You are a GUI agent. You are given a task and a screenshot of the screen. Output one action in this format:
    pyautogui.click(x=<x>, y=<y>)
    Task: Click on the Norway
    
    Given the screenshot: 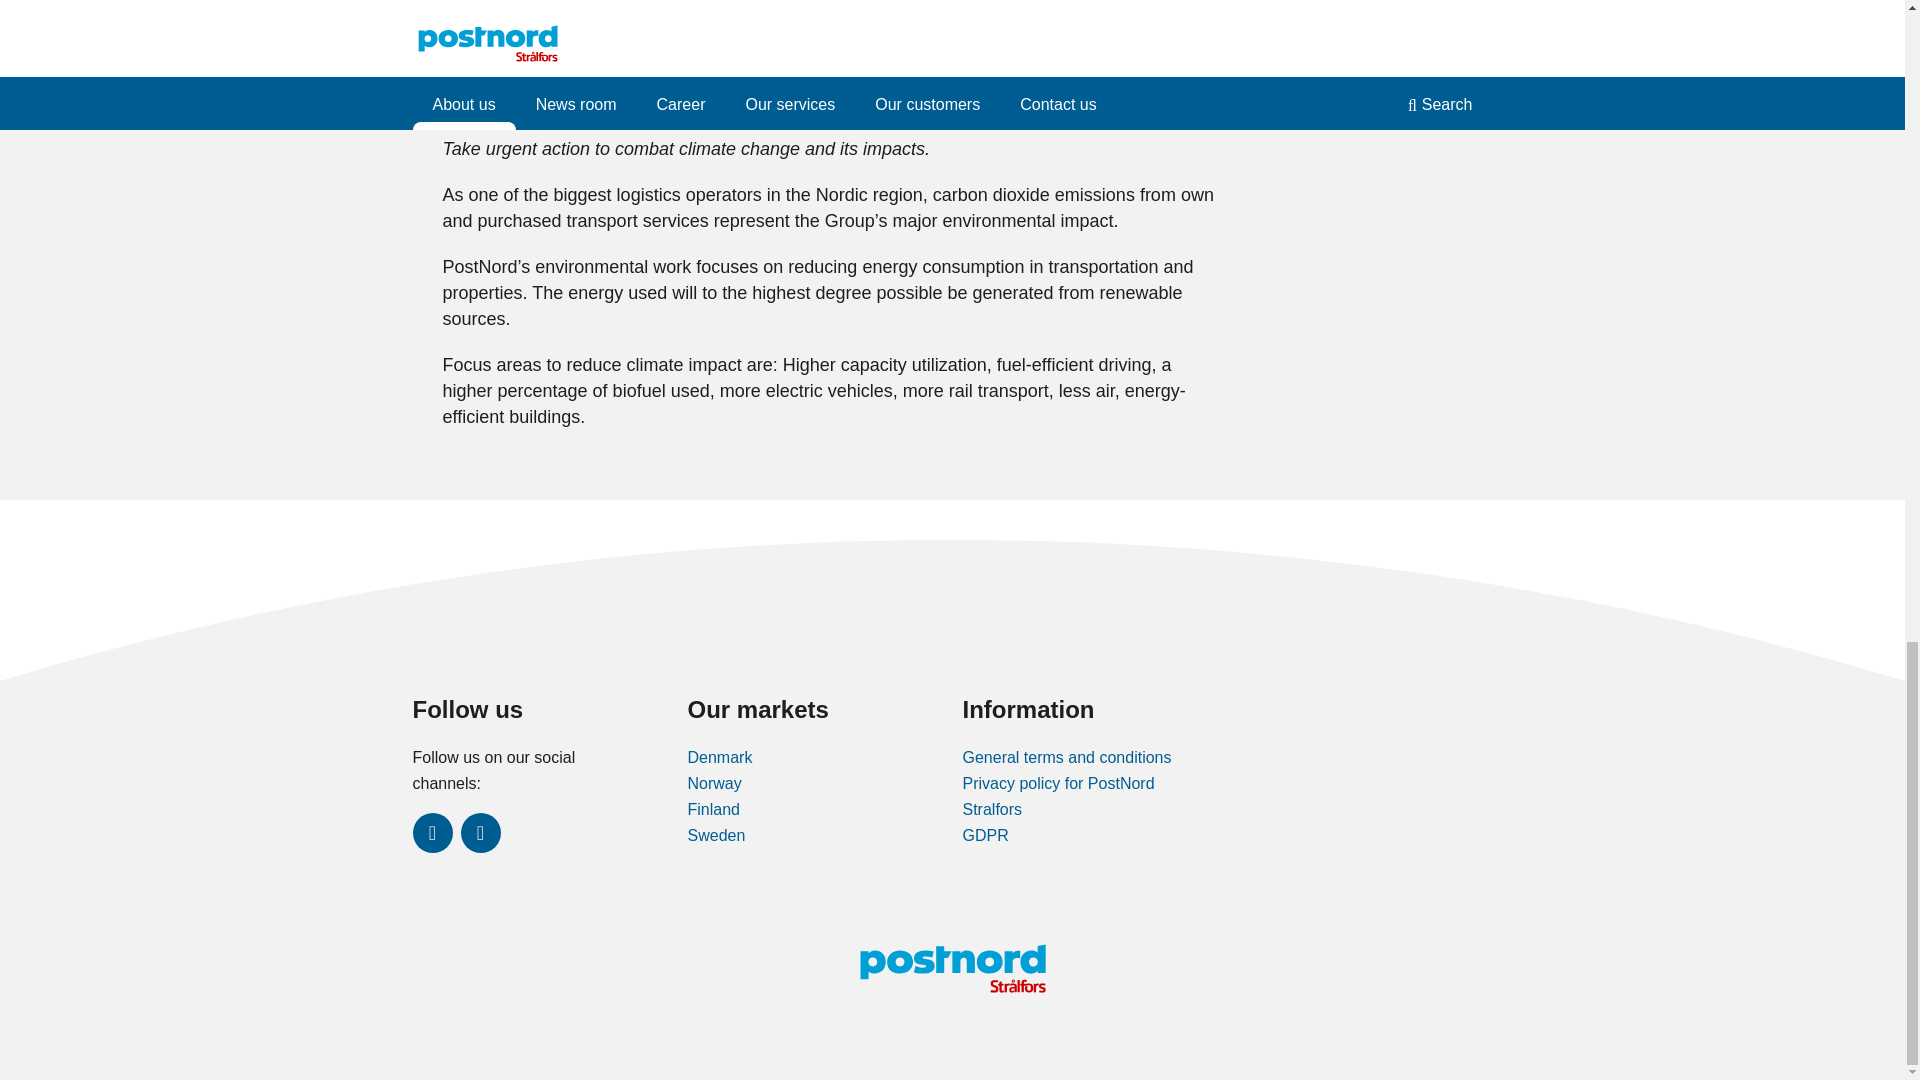 What is the action you would take?
    pyautogui.click(x=714, y=783)
    